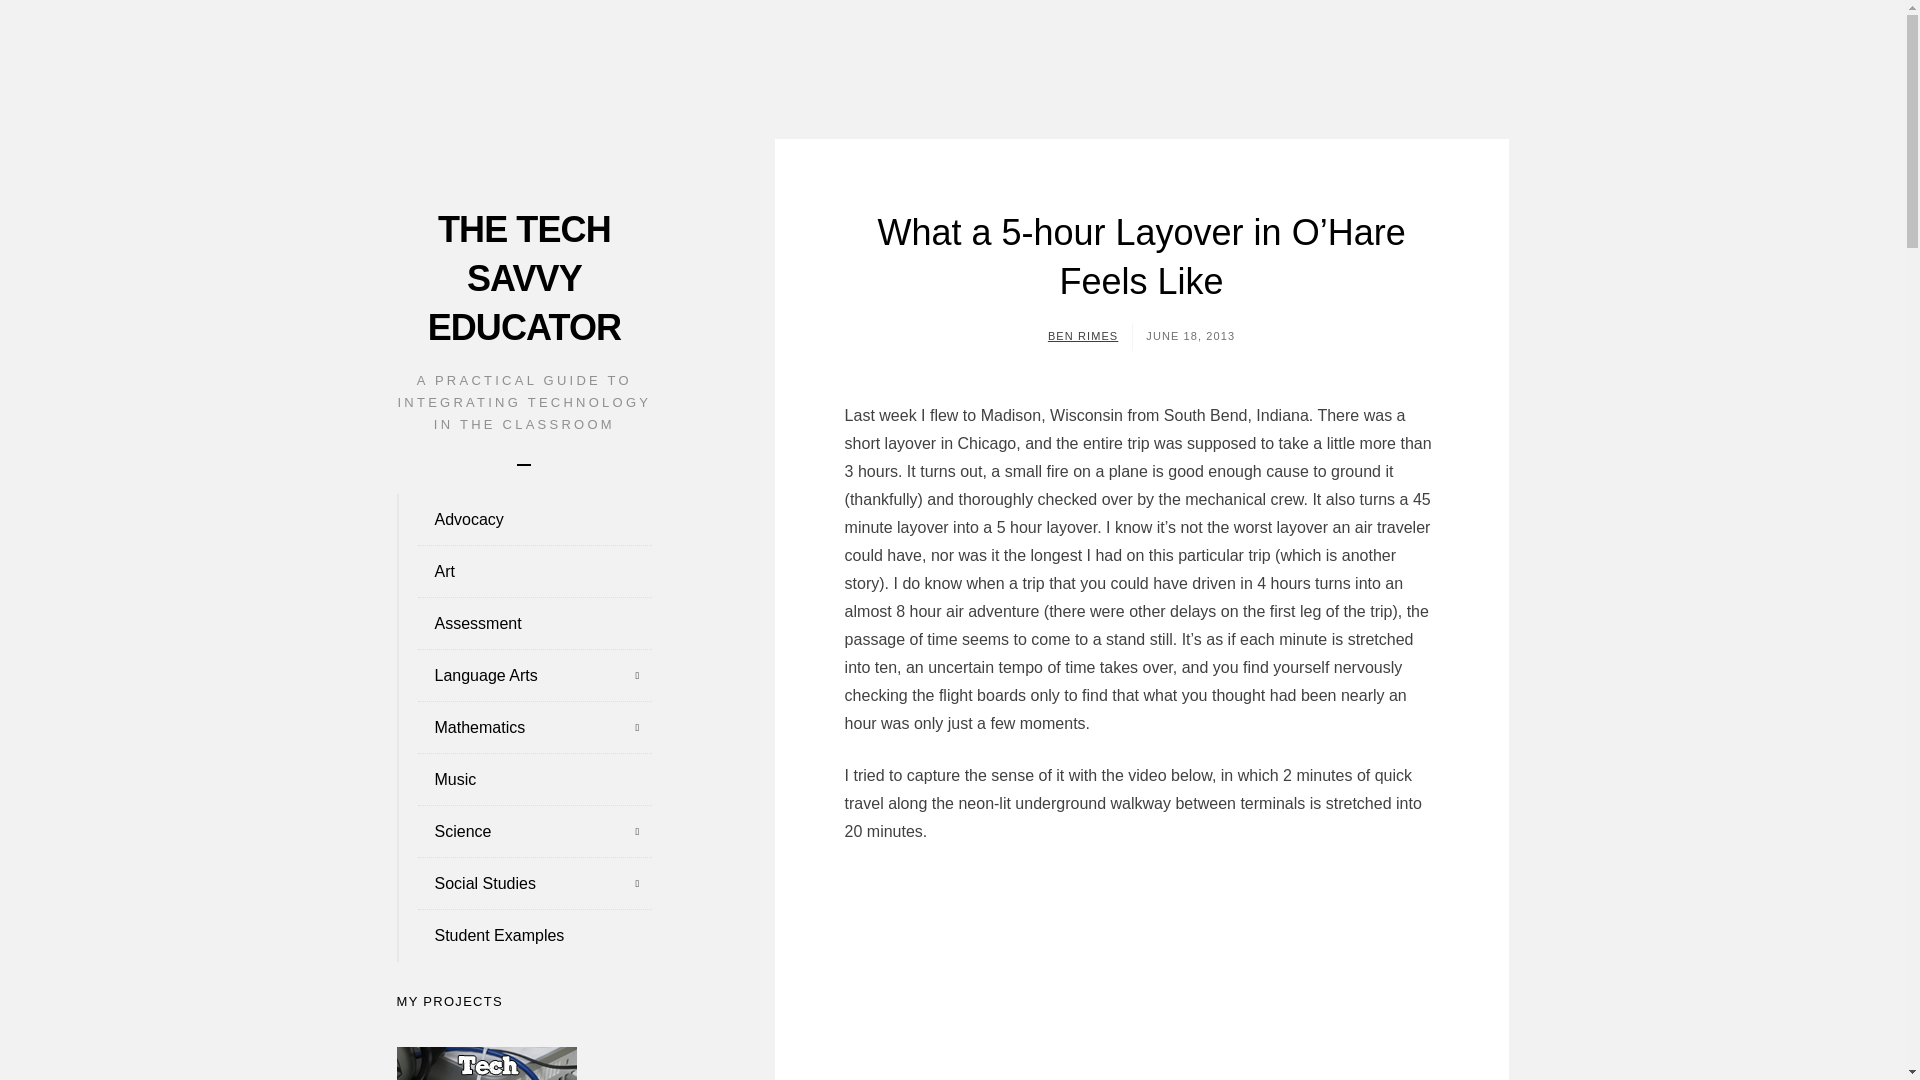 Image resolution: width=1920 pixels, height=1080 pixels. Describe the element at coordinates (524, 884) in the screenshot. I see `Social Studies` at that location.